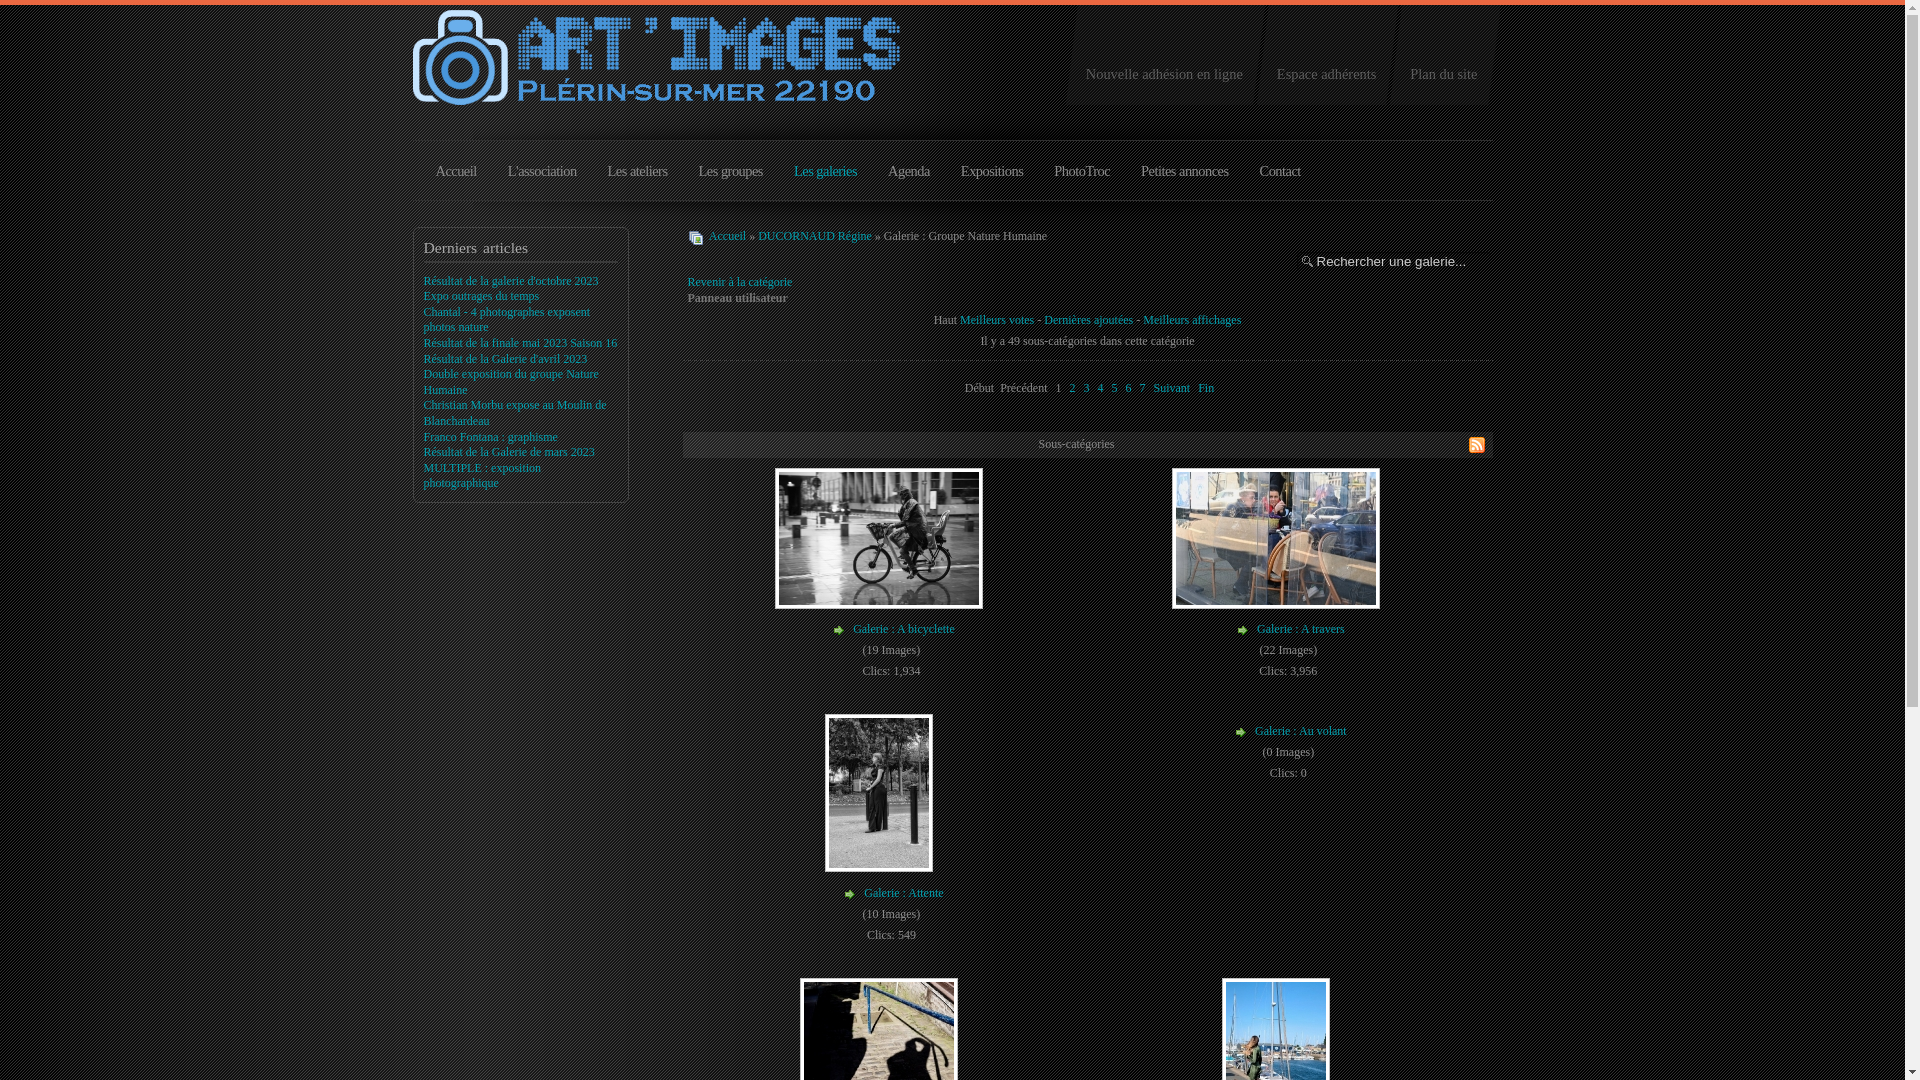 The width and height of the screenshot is (1920, 1080). I want to click on Galerie : A travers, so click(1301, 629).